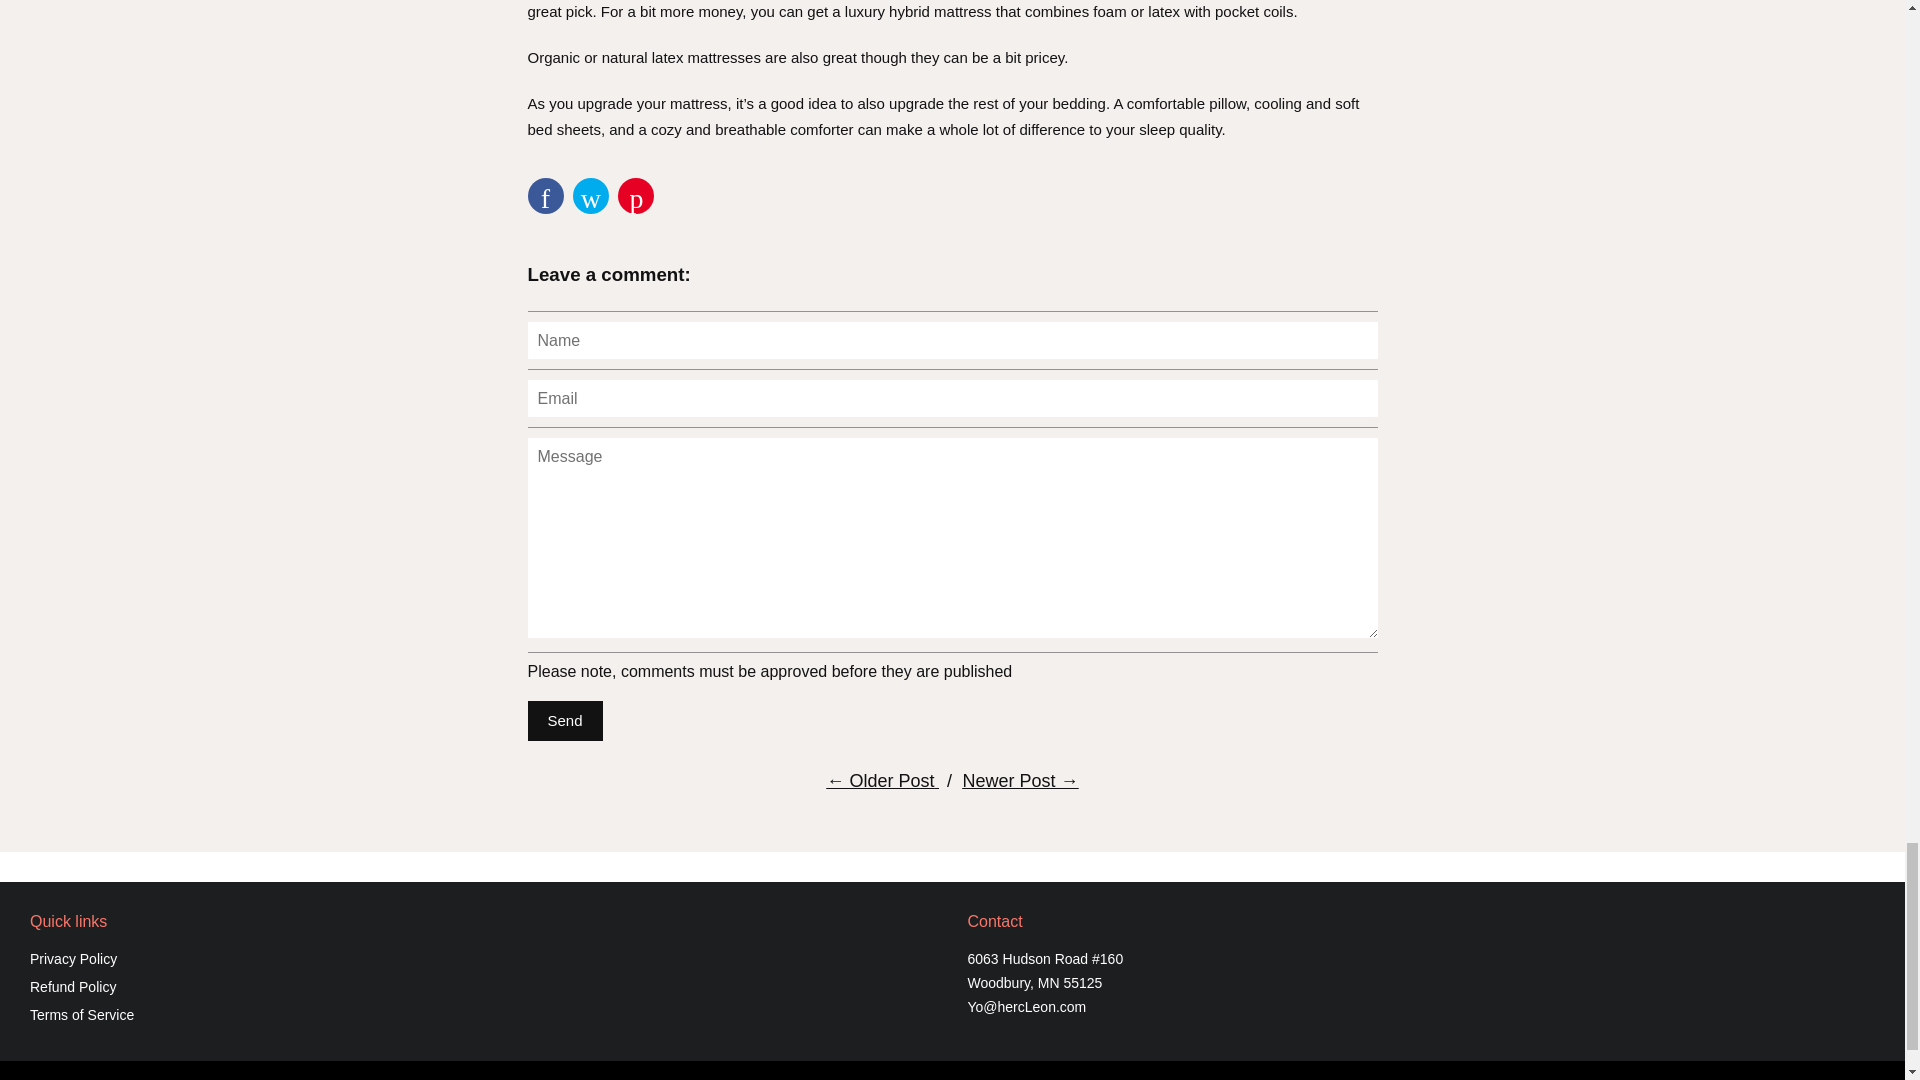 This screenshot has height=1080, width=1920. I want to click on Share on Twitter, so click(590, 196).